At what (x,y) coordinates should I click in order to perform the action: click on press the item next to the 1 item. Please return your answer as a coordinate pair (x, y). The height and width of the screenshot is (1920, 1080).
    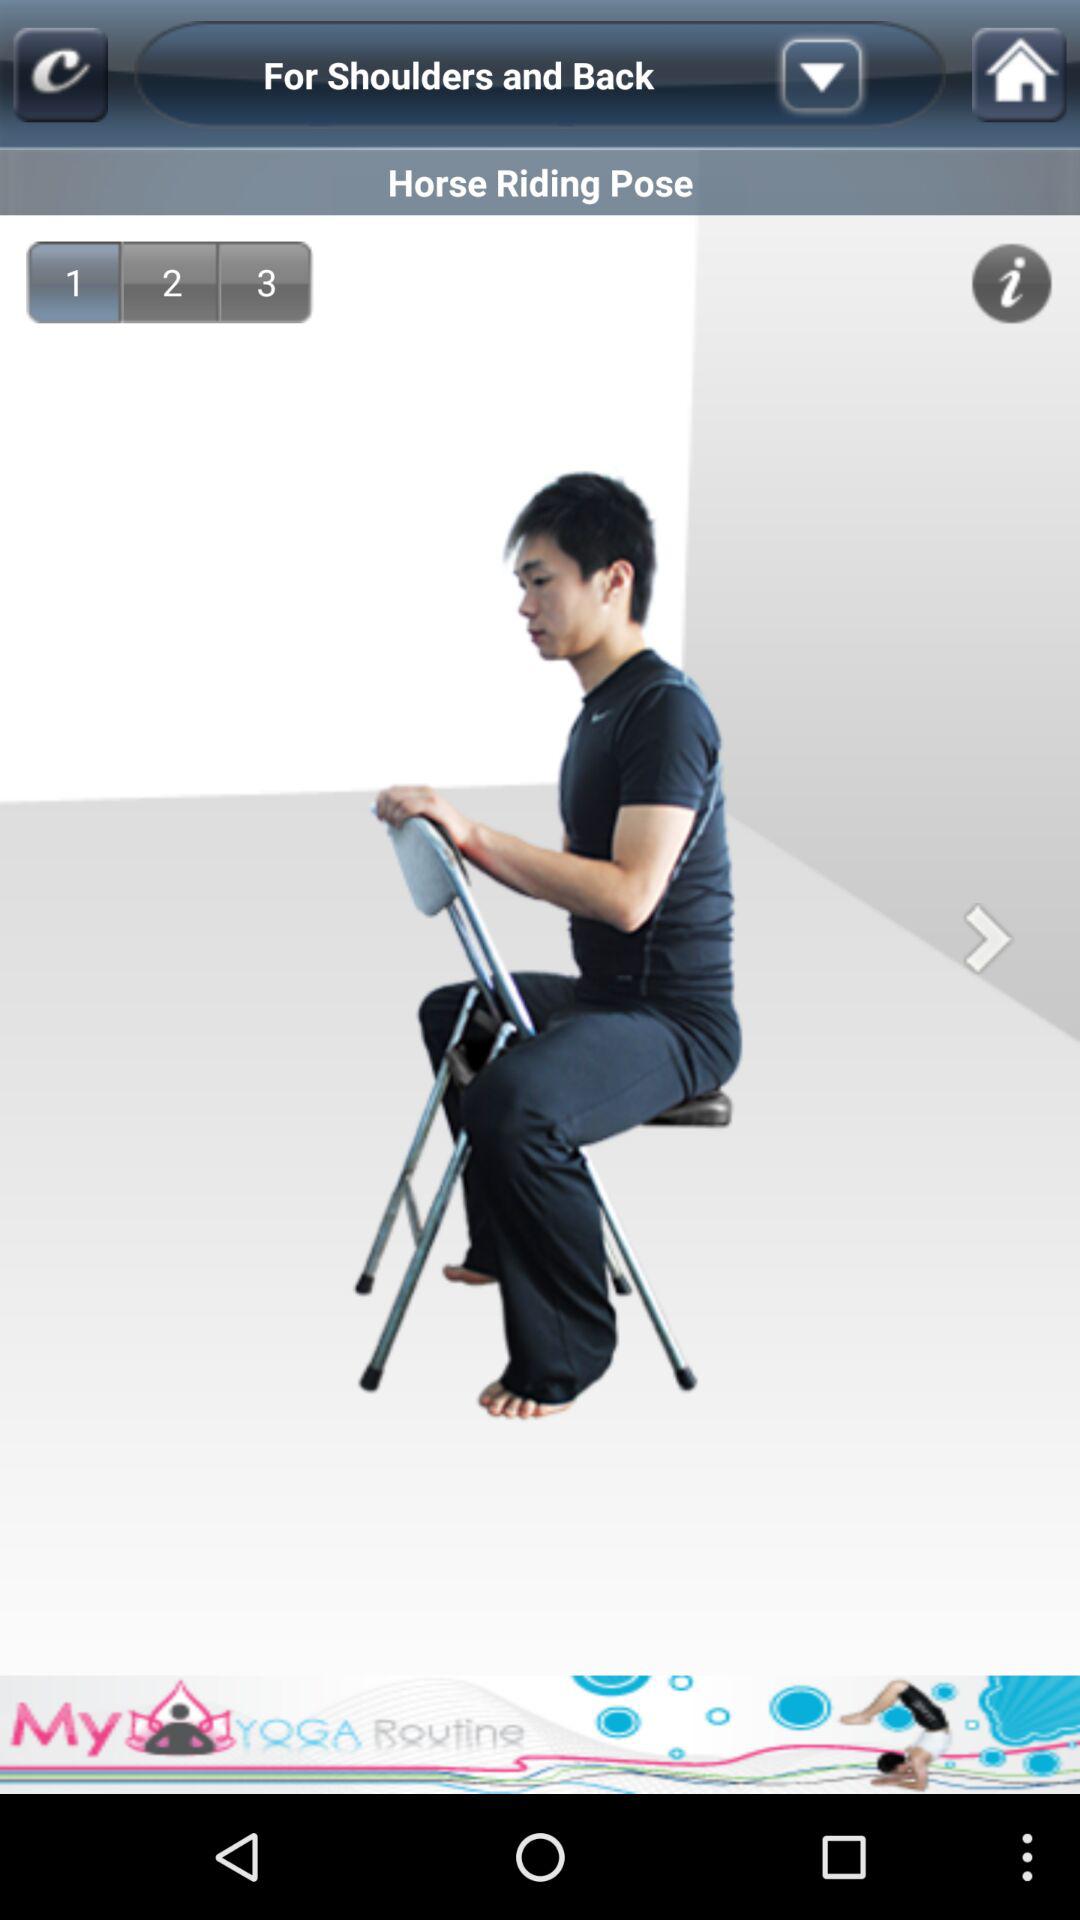
    Looking at the image, I should click on (172, 282).